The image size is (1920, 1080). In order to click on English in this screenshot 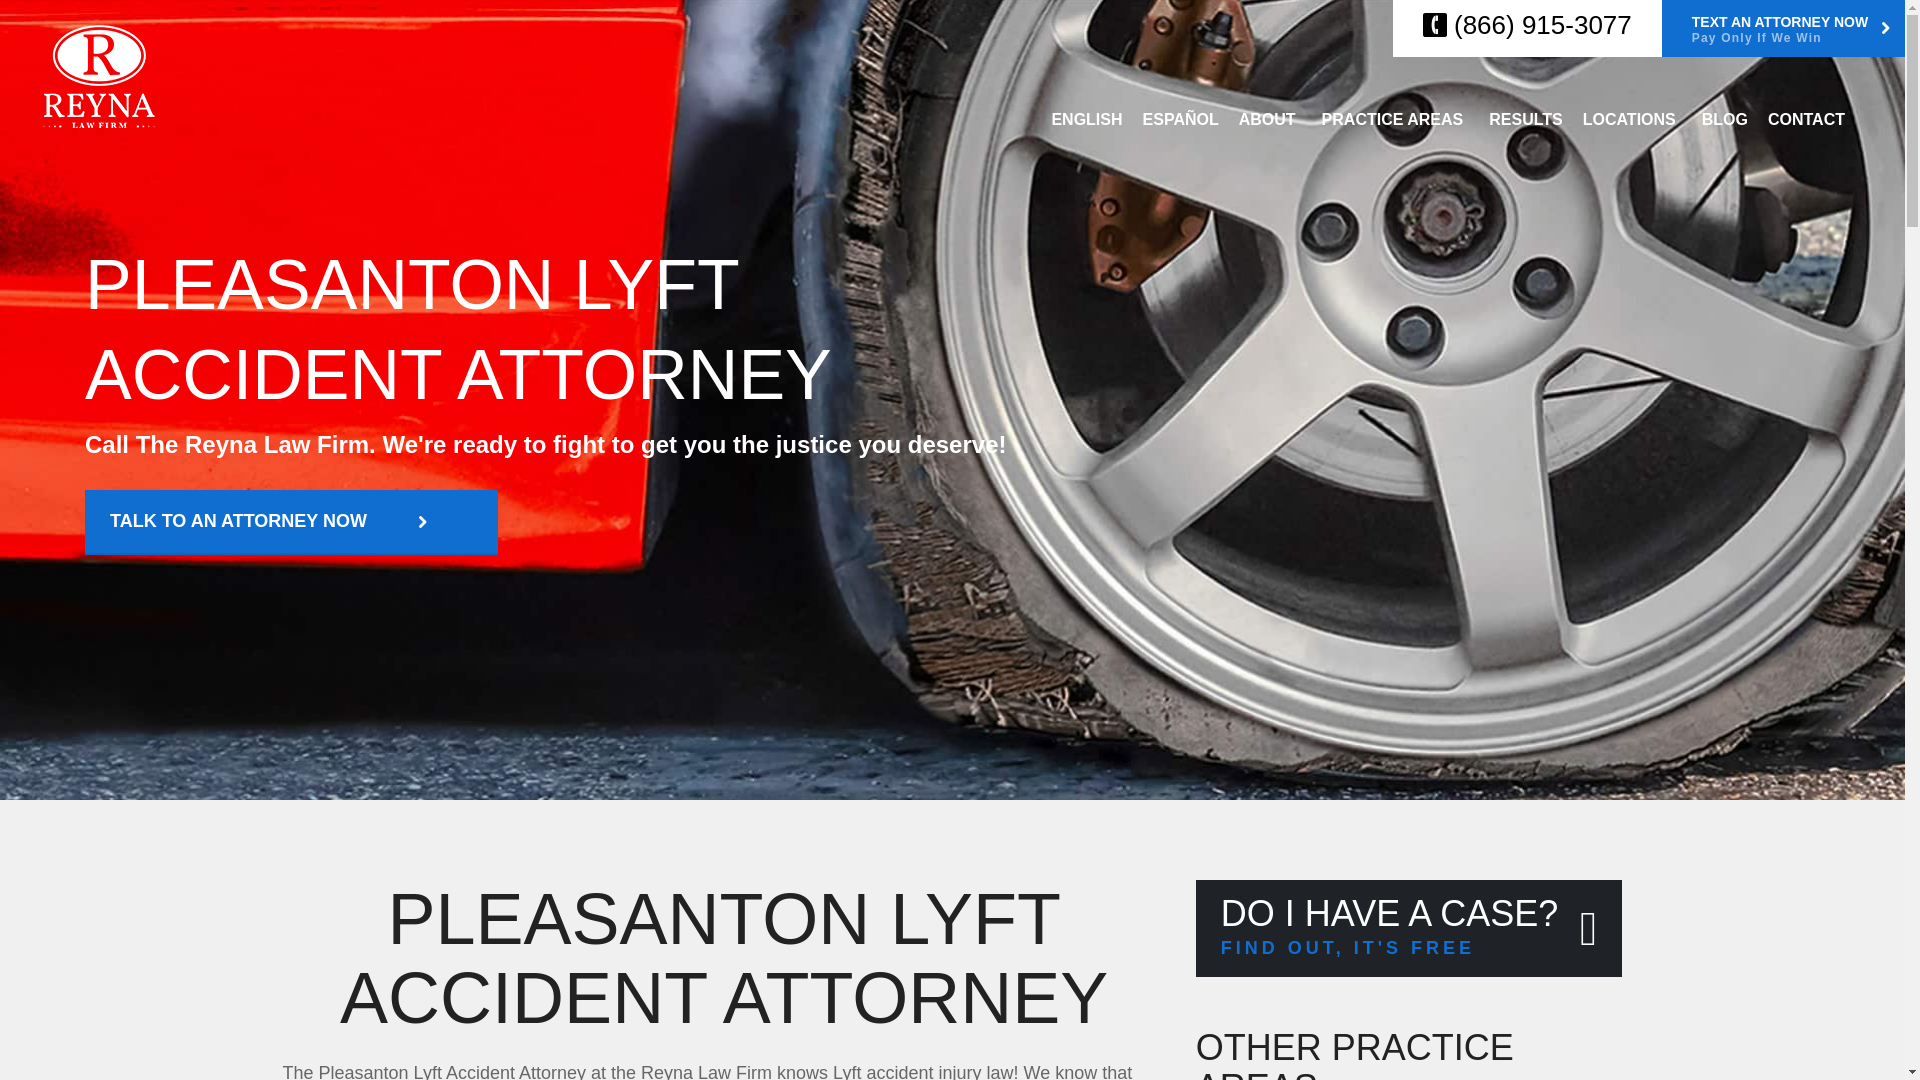, I will do `click(1086, 120)`.